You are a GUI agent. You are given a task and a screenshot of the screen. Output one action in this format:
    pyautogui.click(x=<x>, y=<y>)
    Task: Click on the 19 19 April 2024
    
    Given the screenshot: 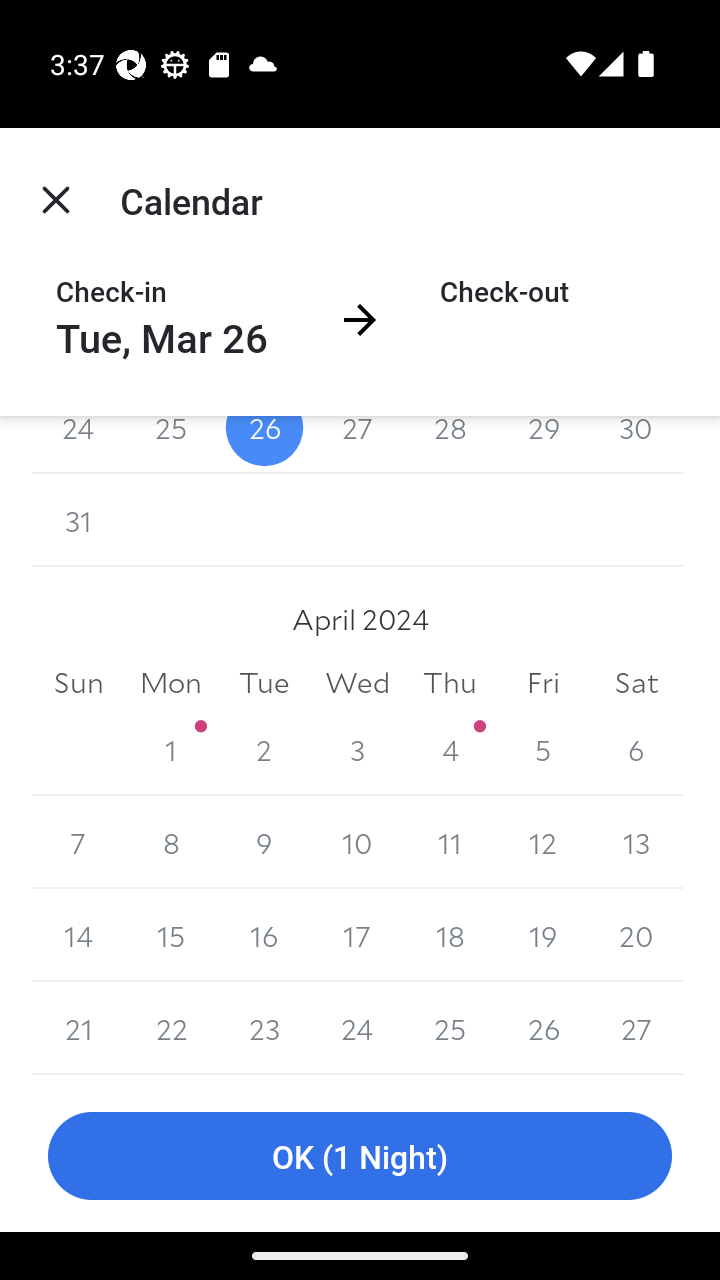 What is the action you would take?
    pyautogui.click(x=542, y=935)
    